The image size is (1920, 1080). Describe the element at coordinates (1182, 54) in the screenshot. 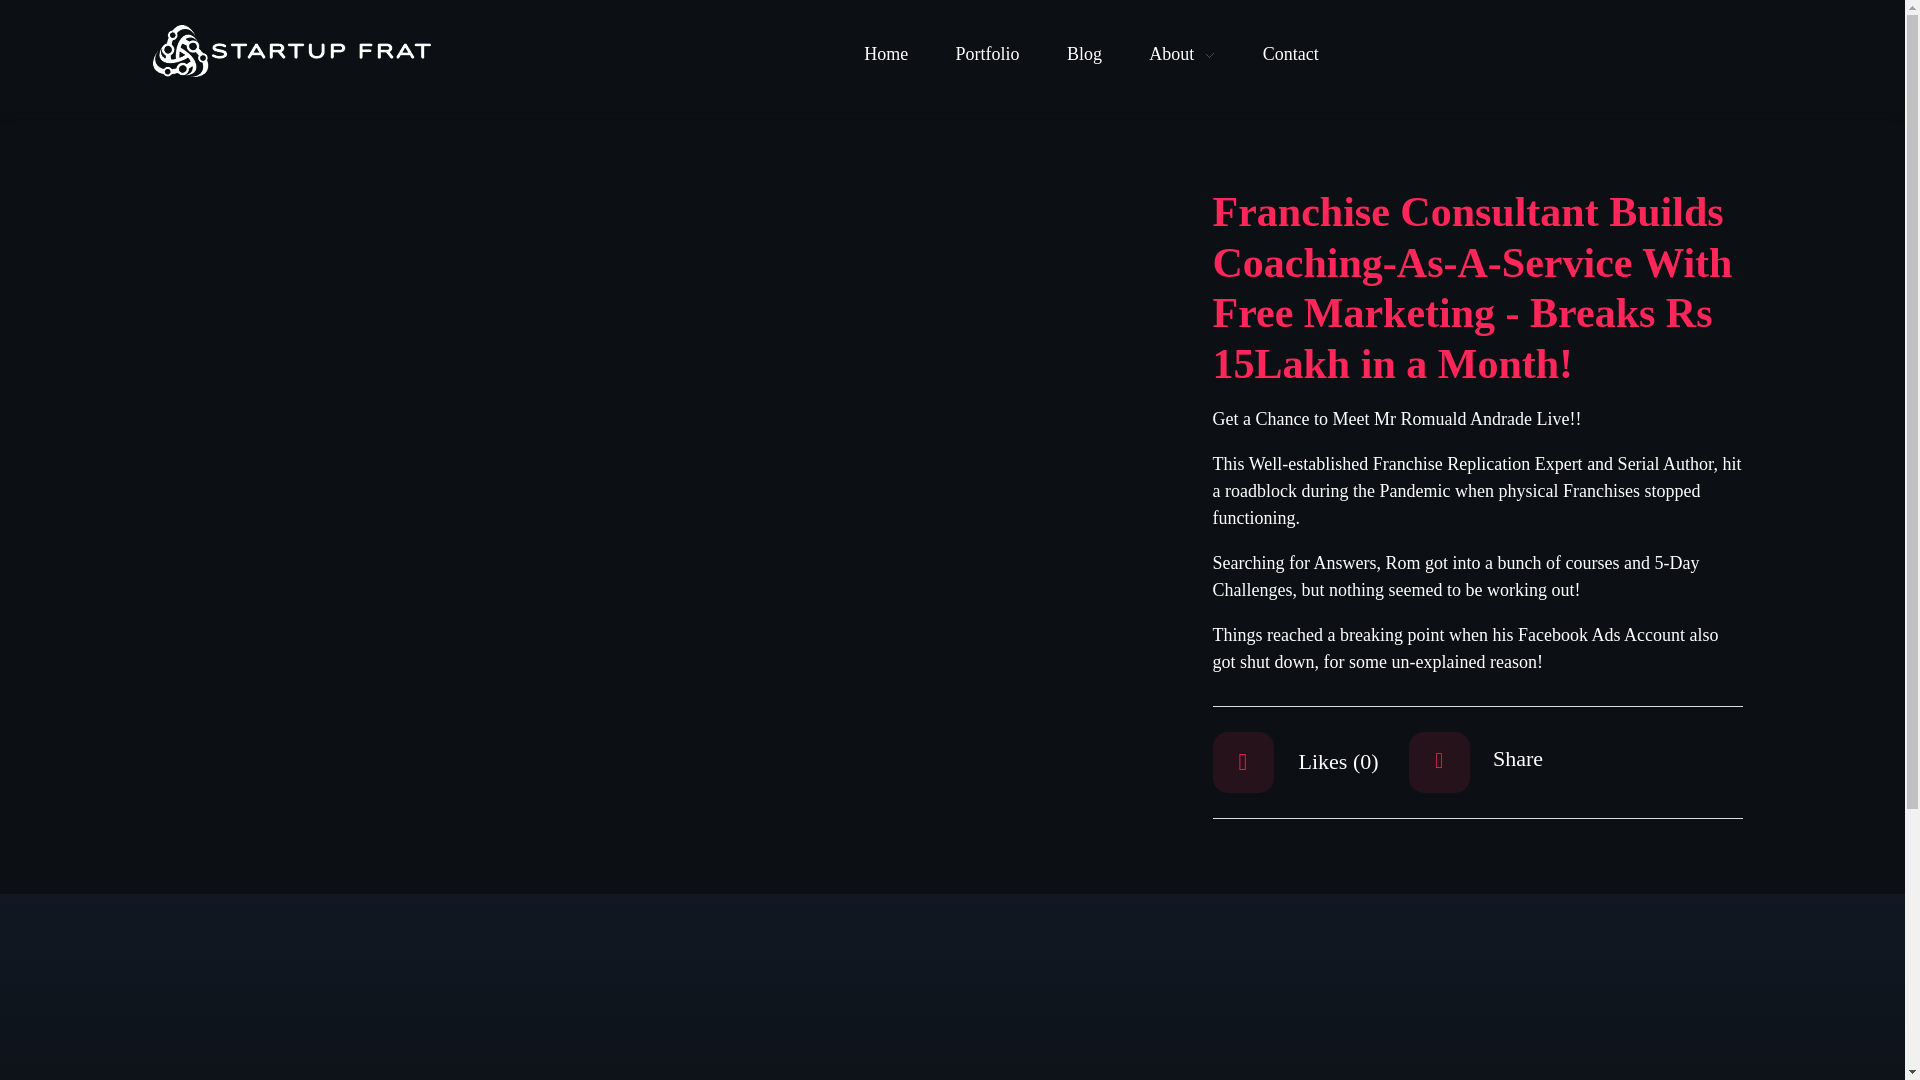

I see `About` at that location.